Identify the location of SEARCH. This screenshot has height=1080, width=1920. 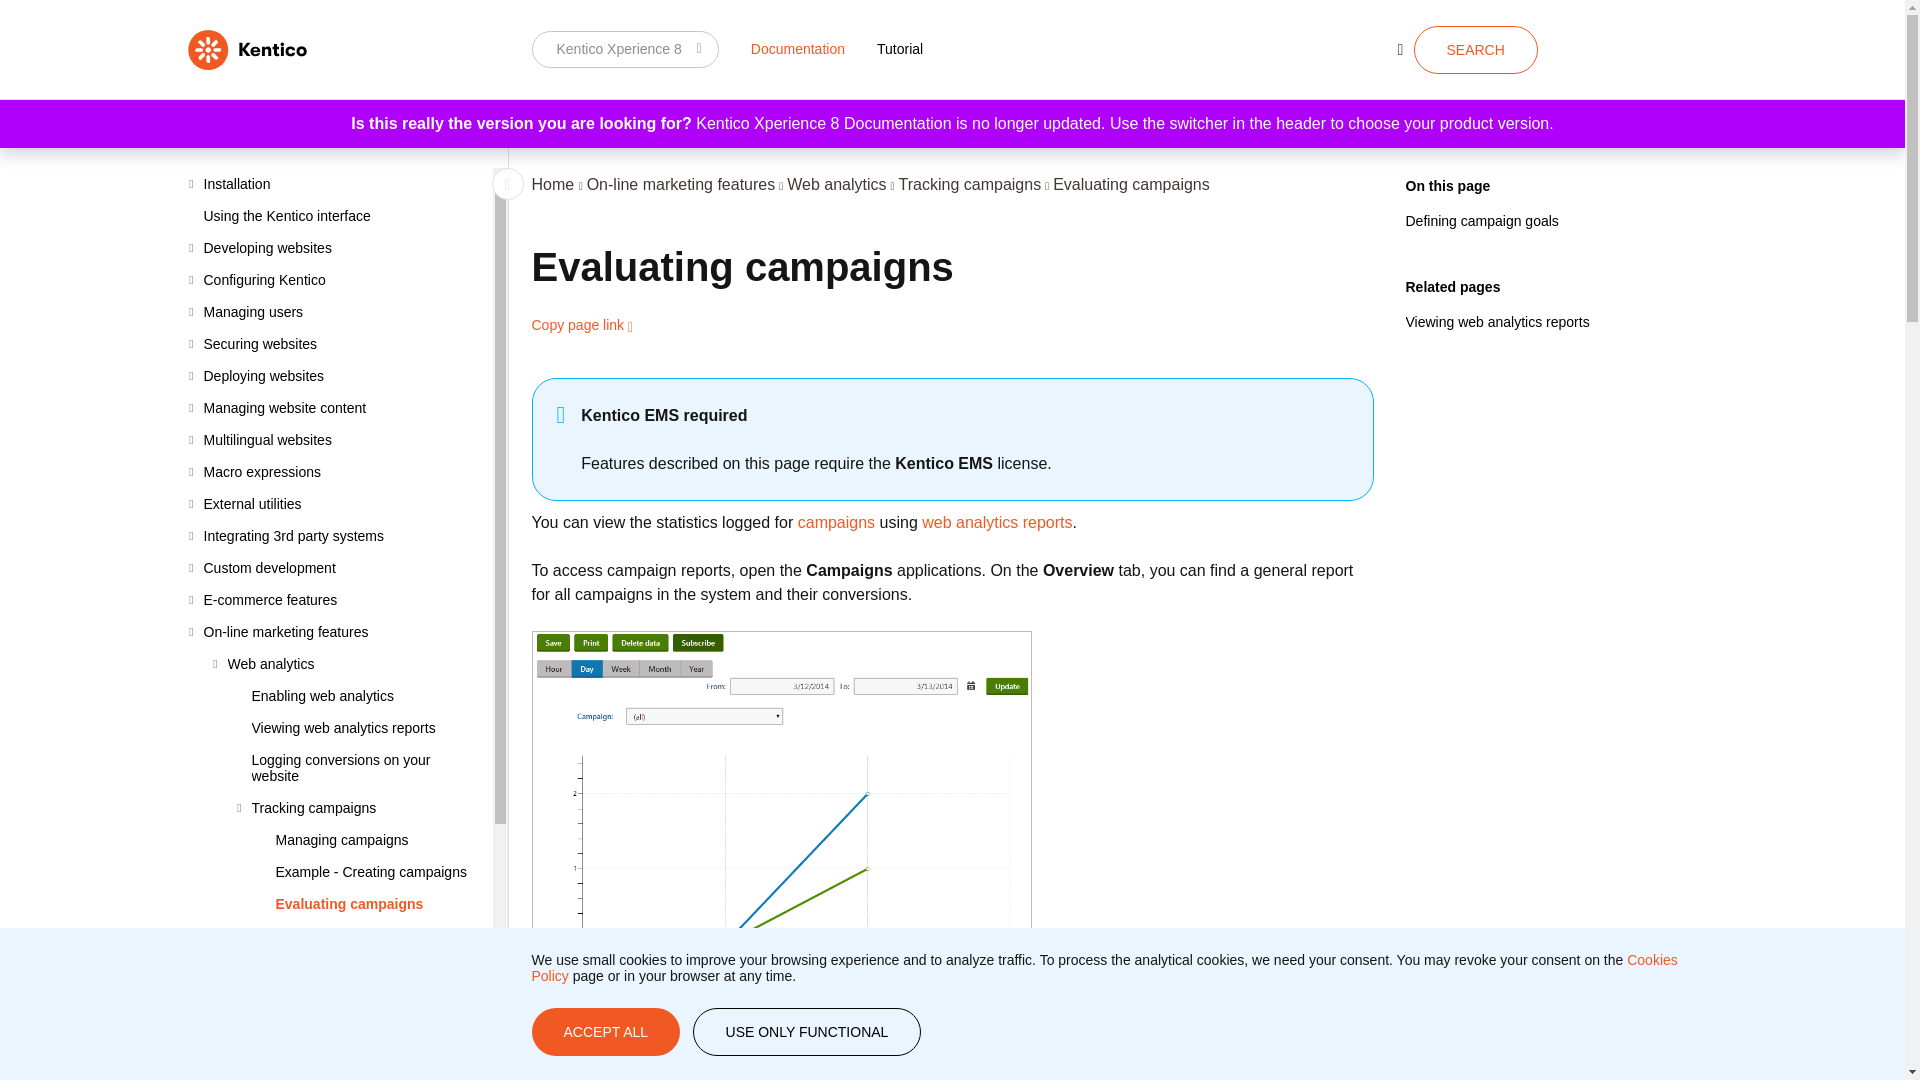
(1475, 50).